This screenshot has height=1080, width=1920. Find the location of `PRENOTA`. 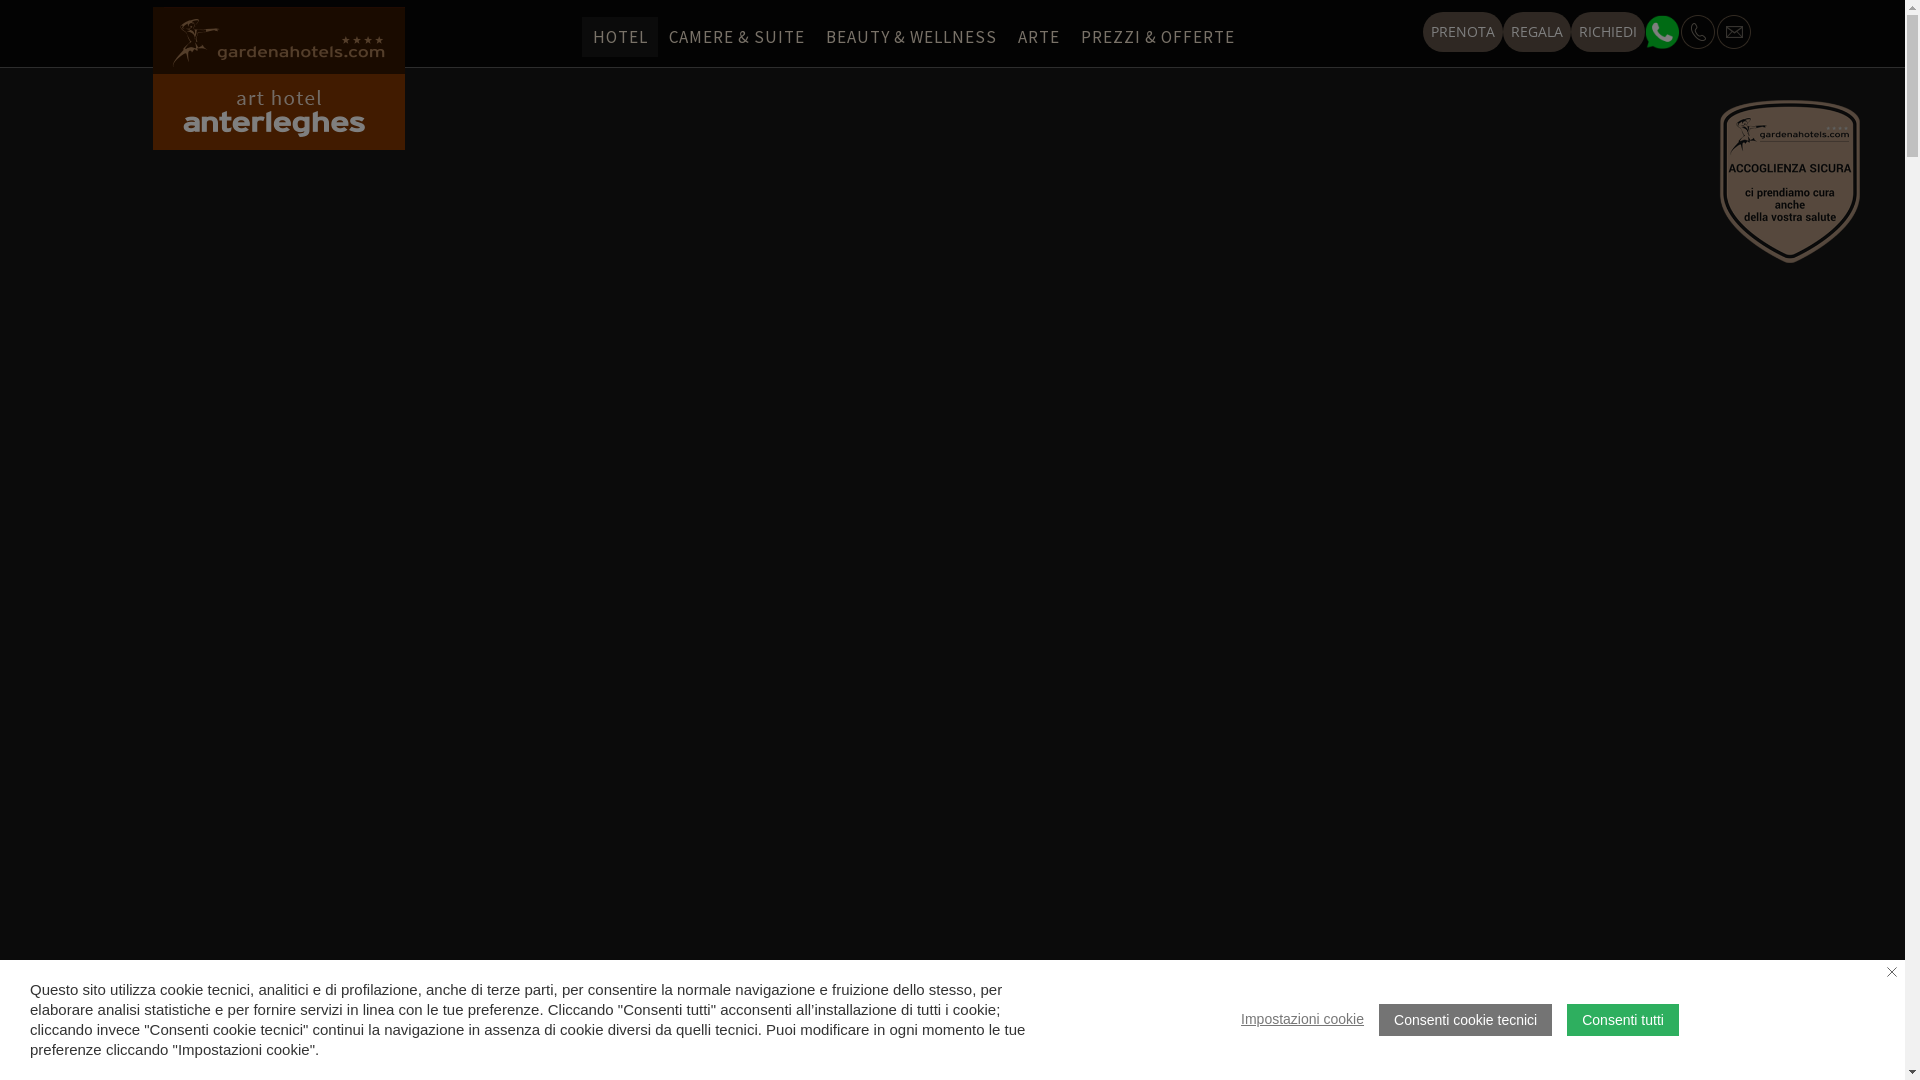

PRENOTA is located at coordinates (1462, 32).